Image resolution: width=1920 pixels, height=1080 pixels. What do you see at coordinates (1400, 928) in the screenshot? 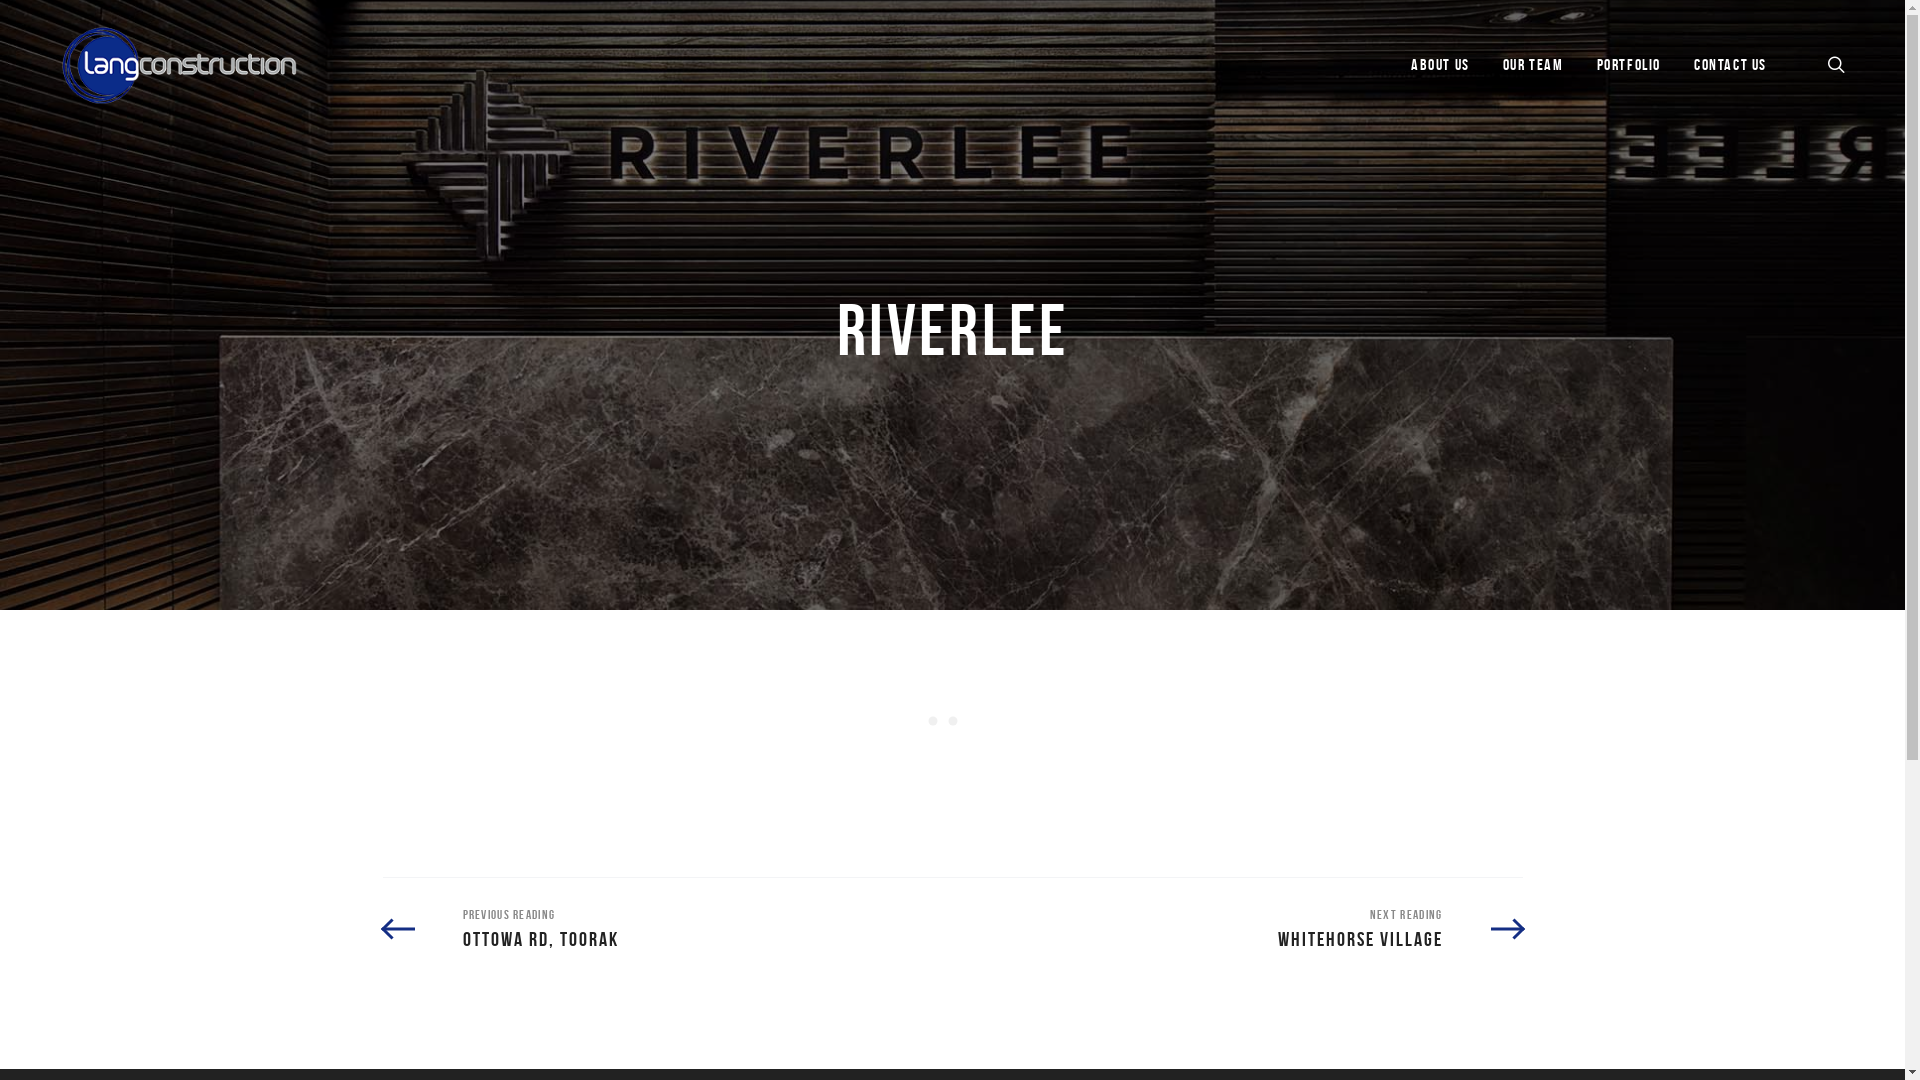
I see `NEXT READING
WHITEHORSE VILLAGE` at bounding box center [1400, 928].